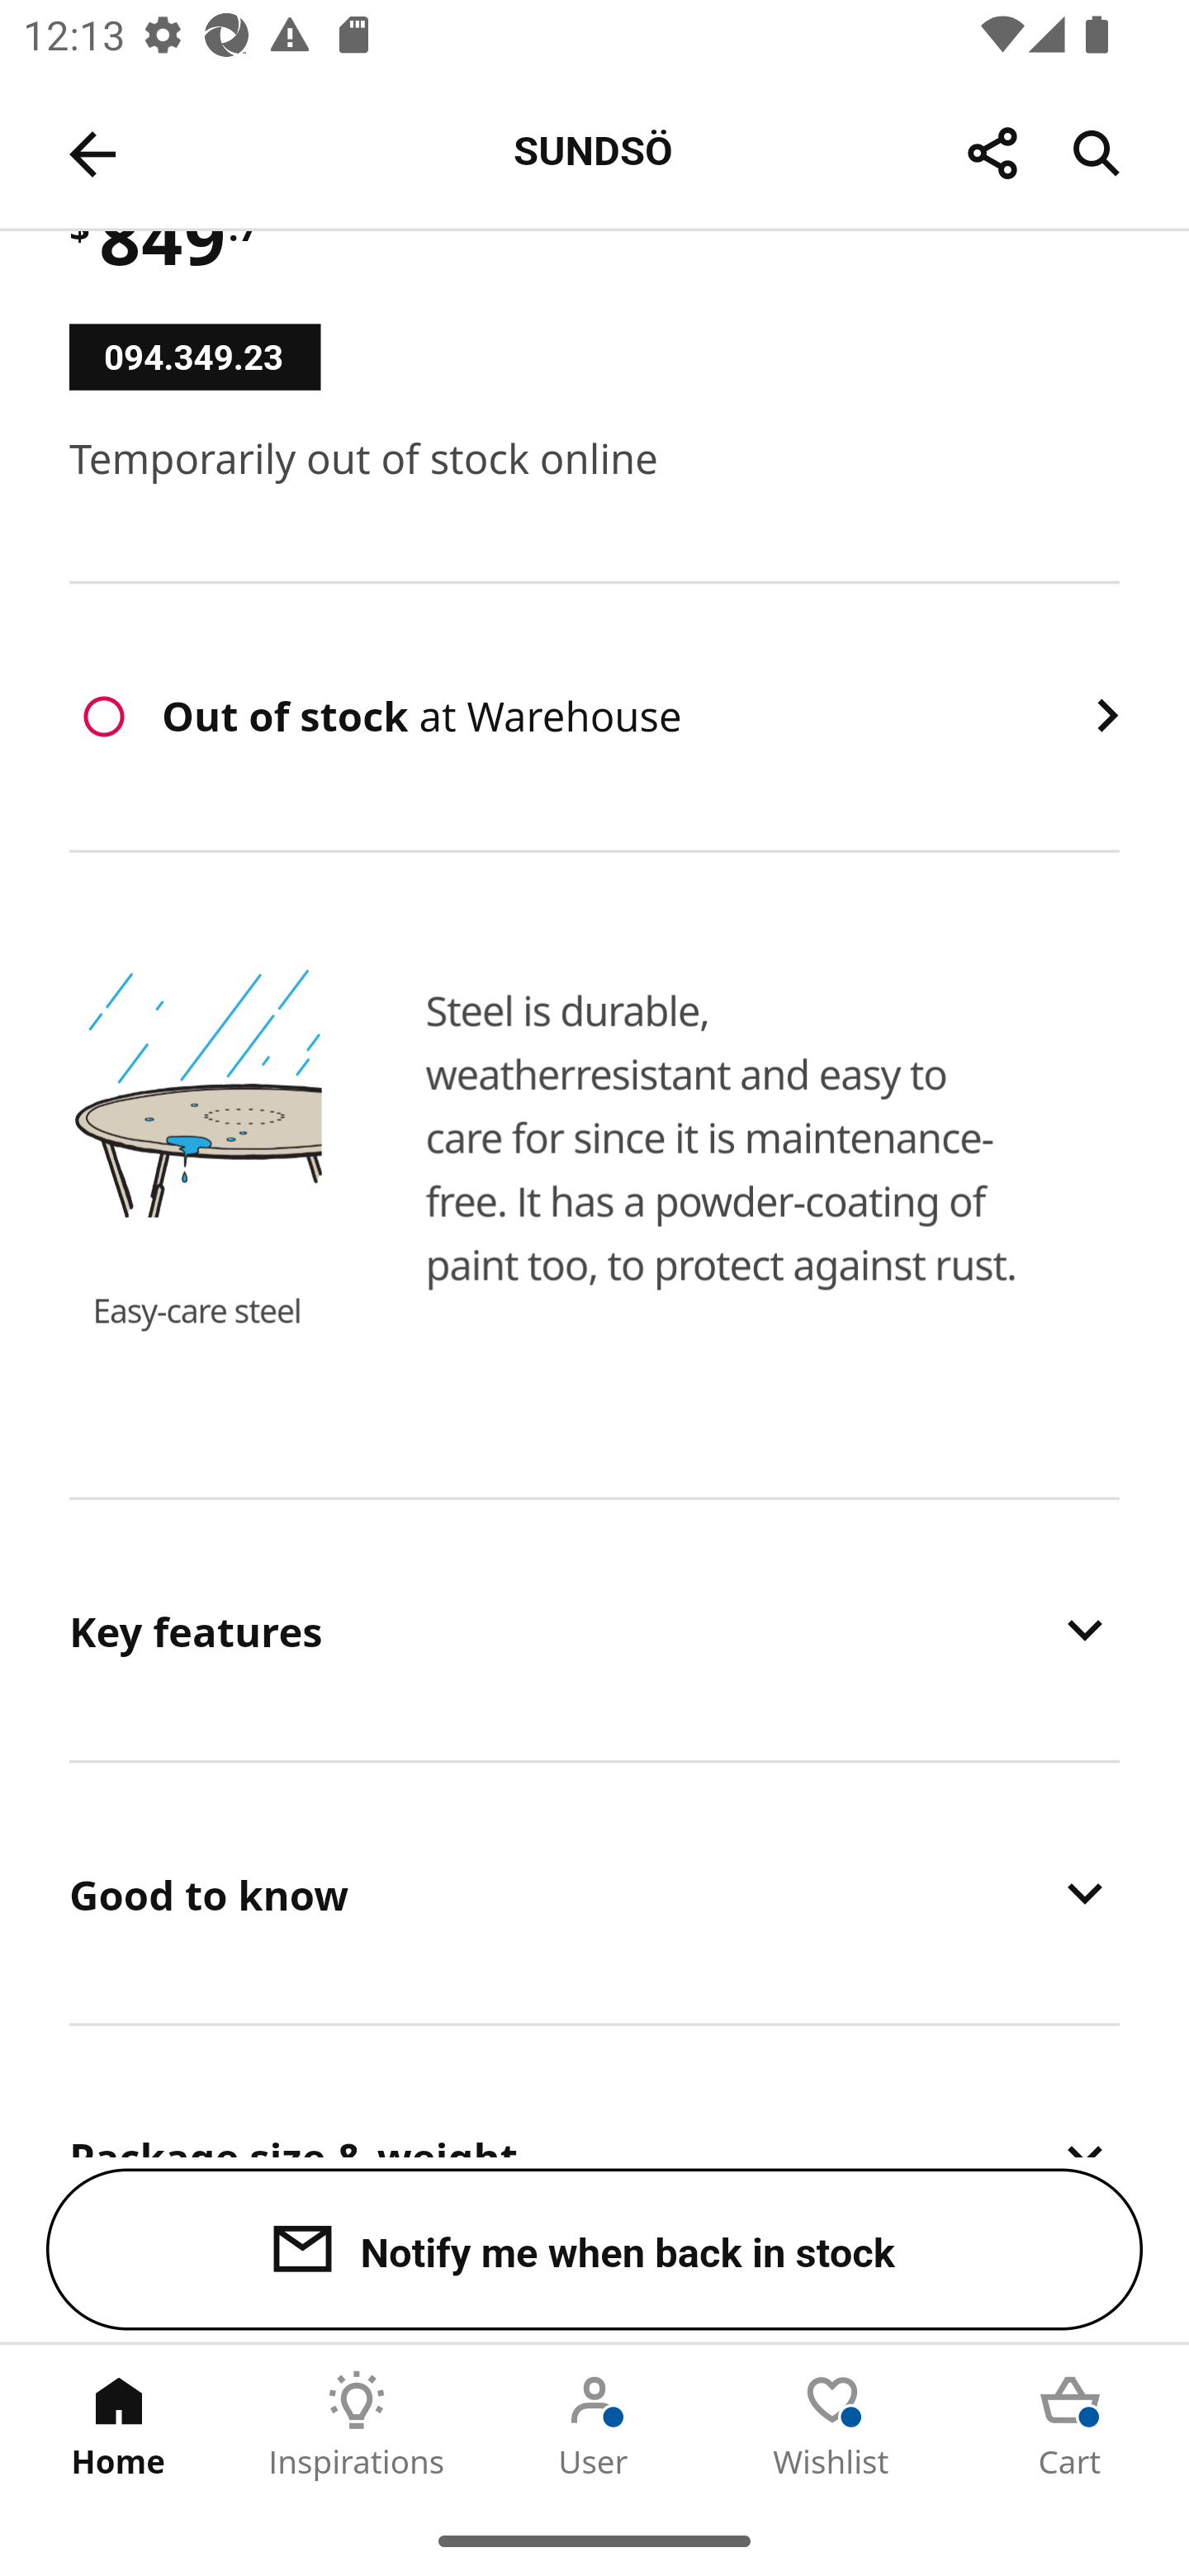 Image resolution: width=1189 pixels, height=2576 pixels. Describe the element at coordinates (594, 717) in the screenshot. I see `Out of stock at Warehouse` at that location.